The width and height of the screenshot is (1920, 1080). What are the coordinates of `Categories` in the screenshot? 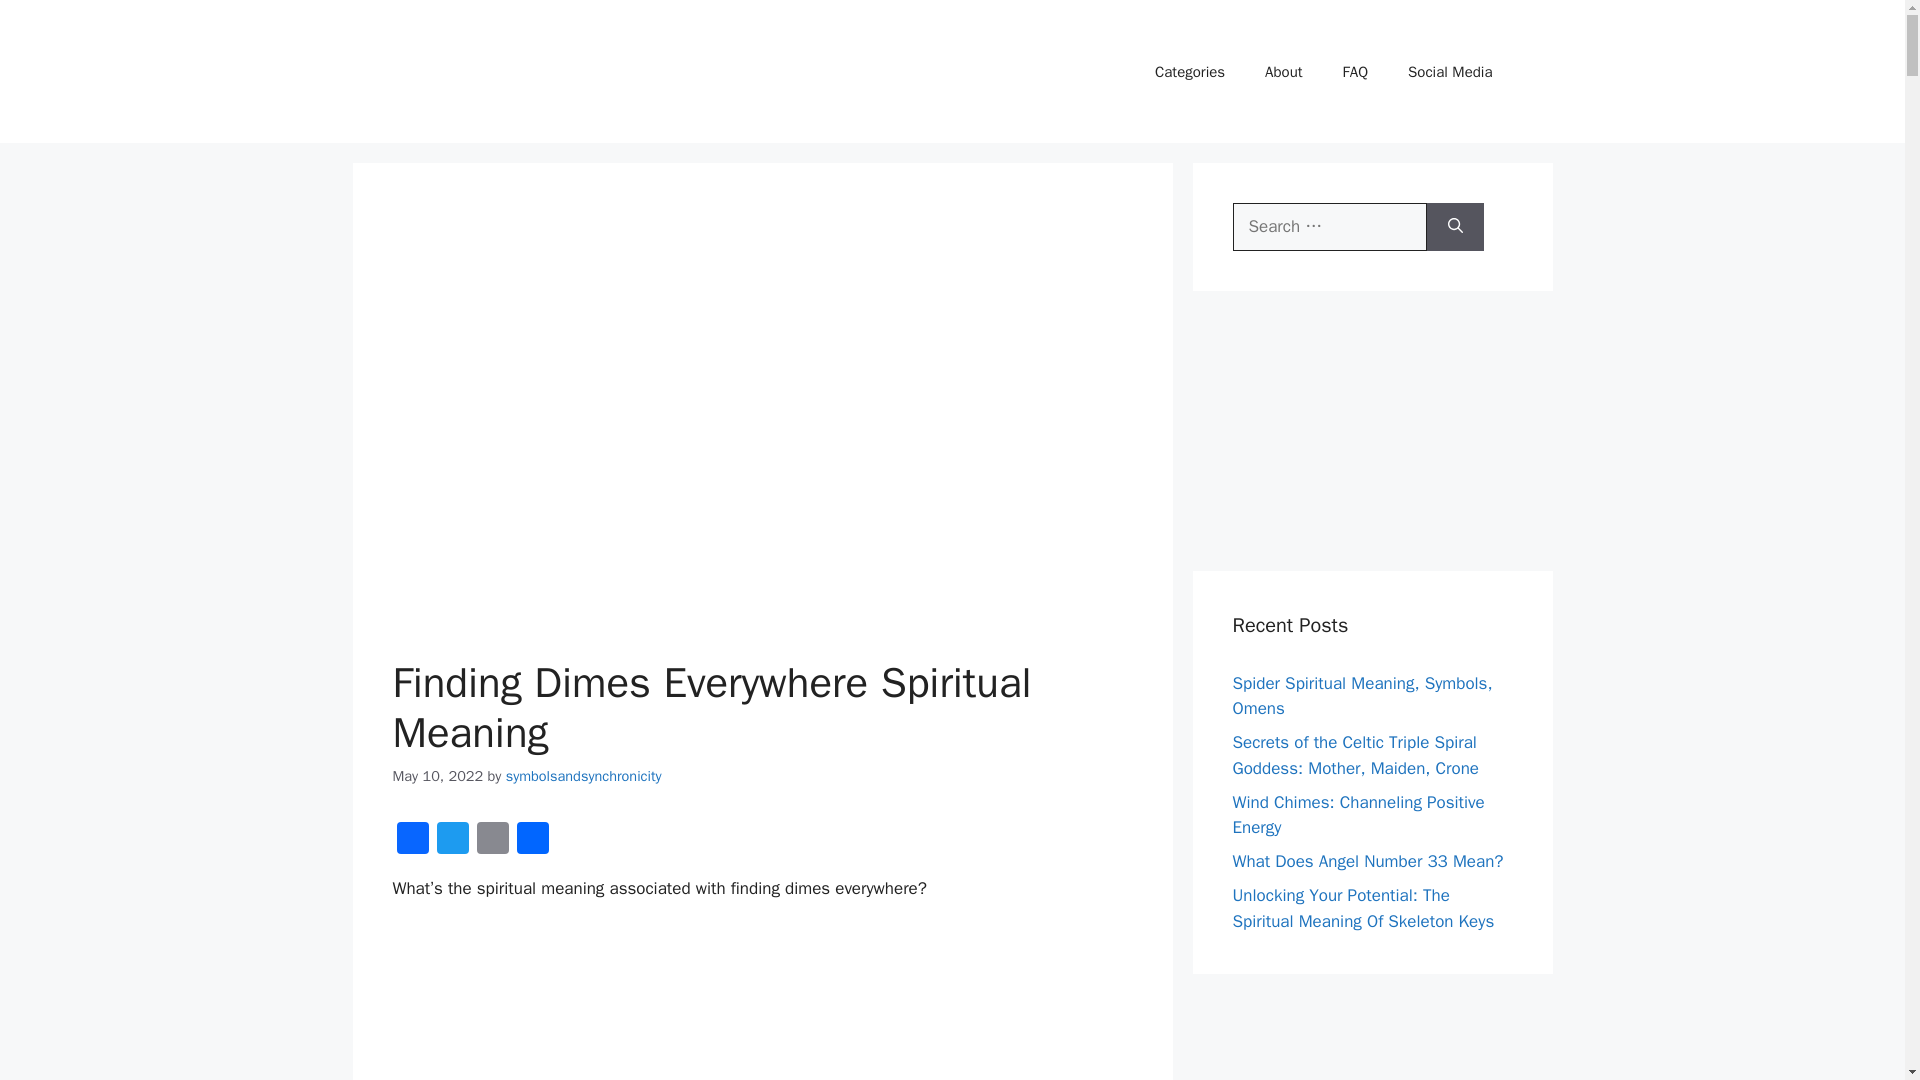 It's located at (1189, 72).